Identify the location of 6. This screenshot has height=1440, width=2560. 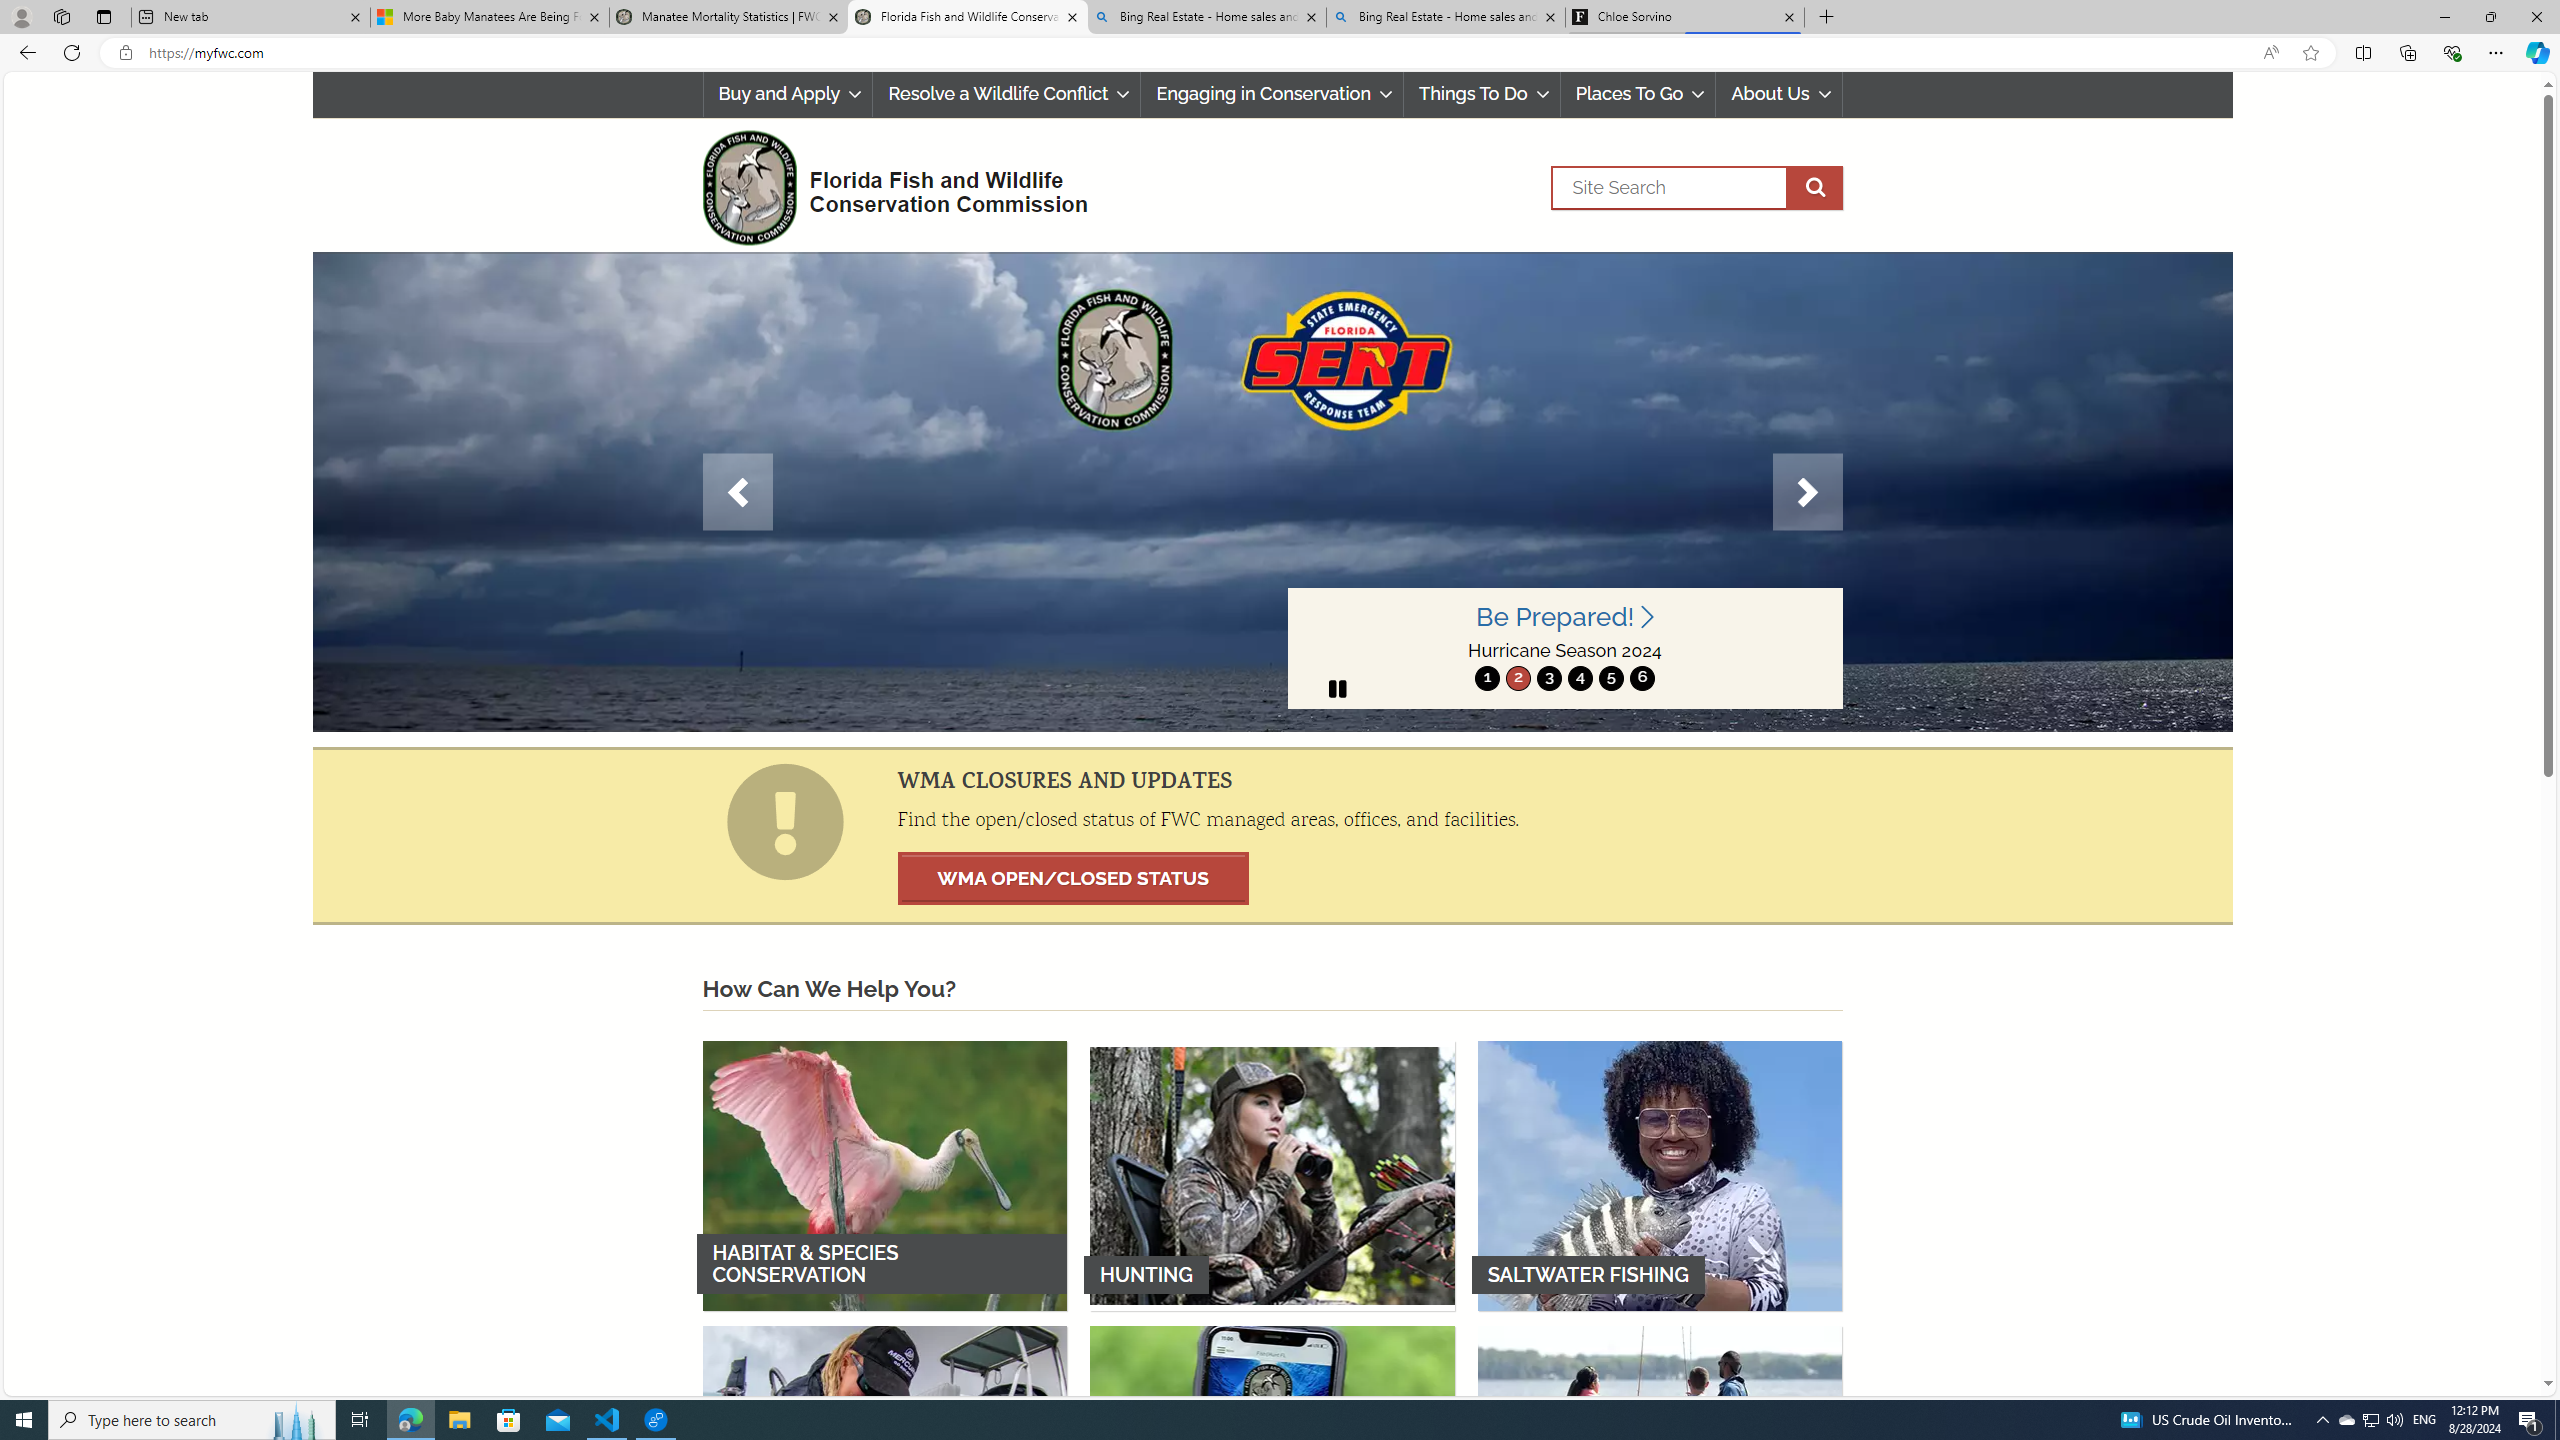
(1642, 678).